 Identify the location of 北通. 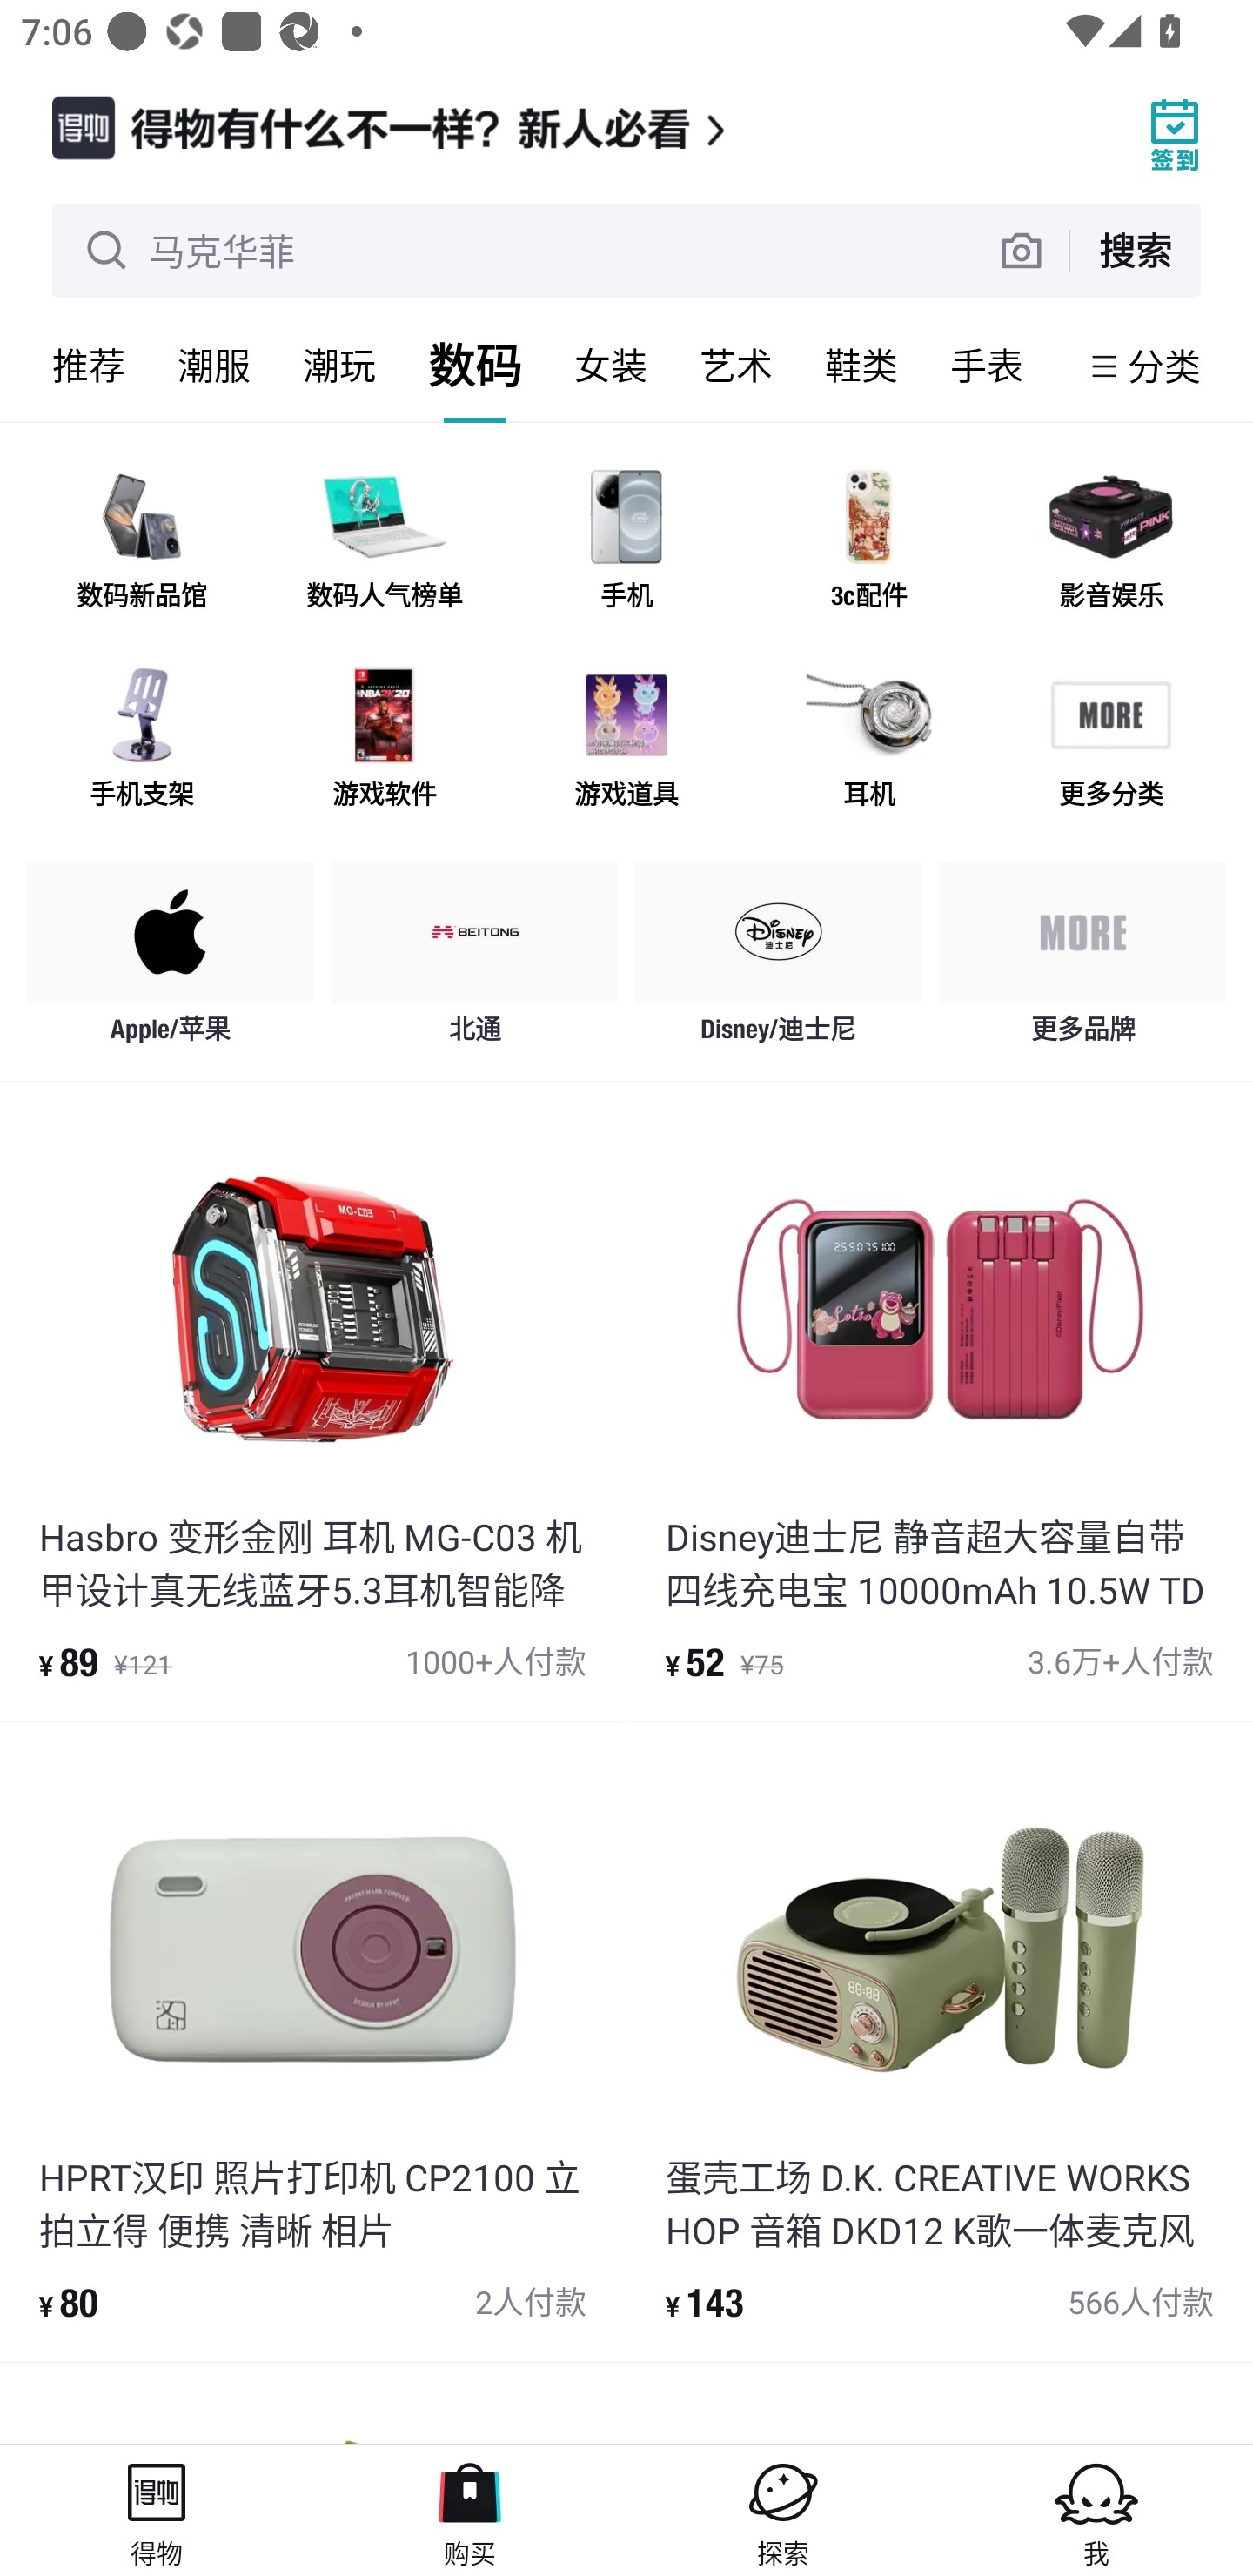
(475, 959).